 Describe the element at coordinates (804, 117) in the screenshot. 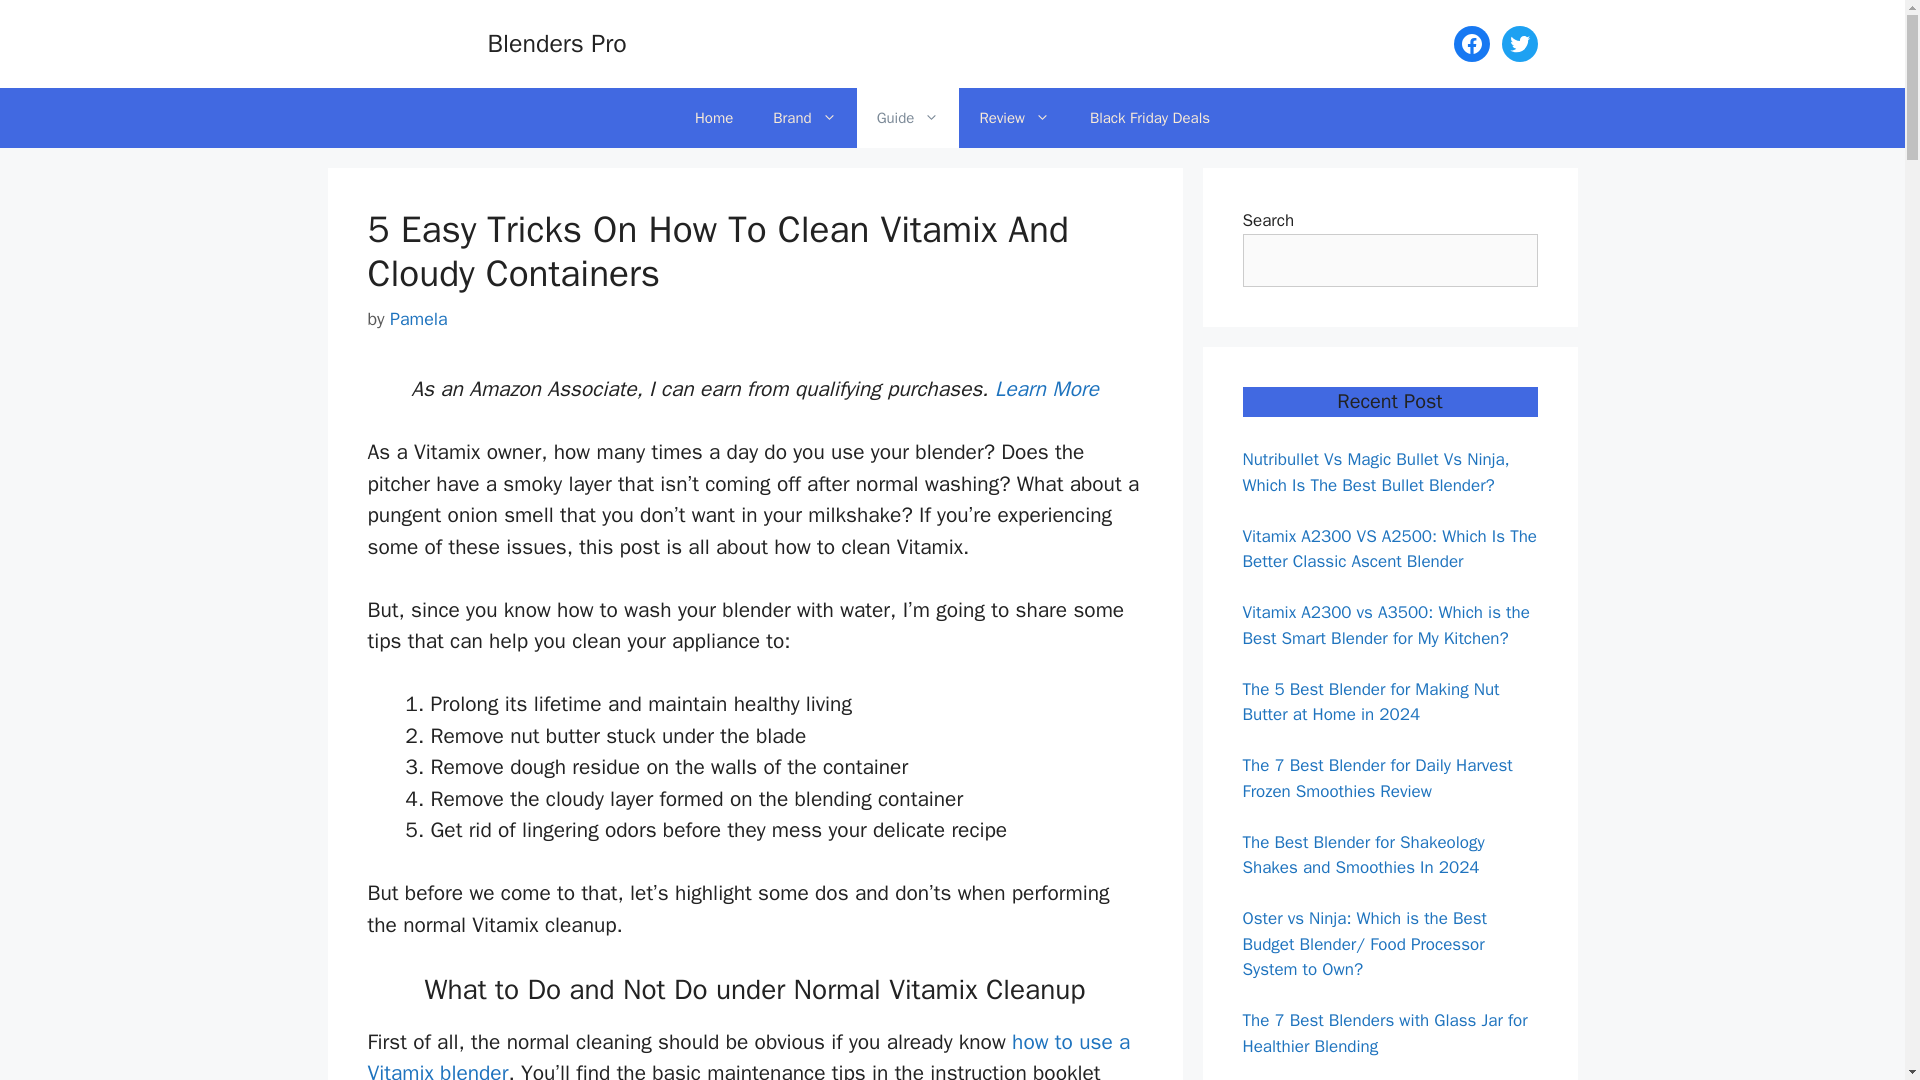

I see `Brand` at that location.